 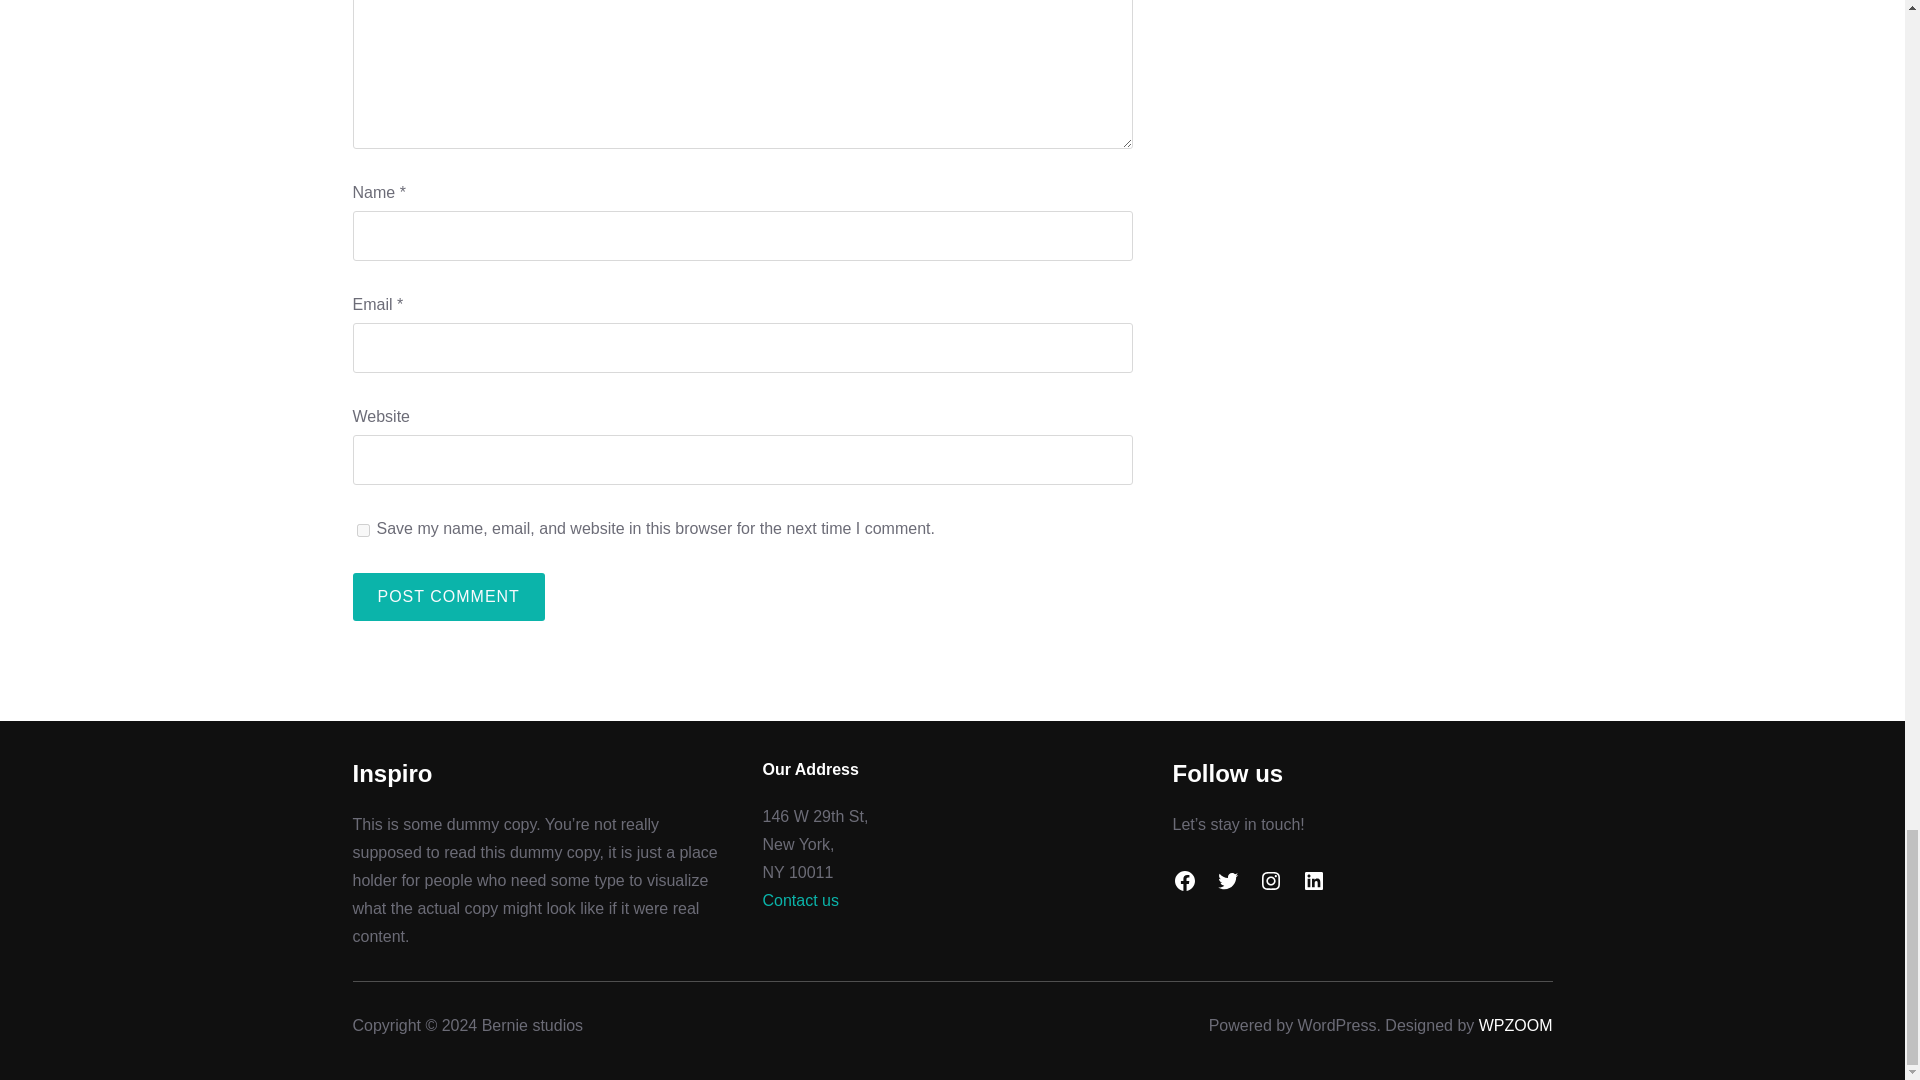 What do you see at coordinates (800, 900) in the screenshot?
I see `Contact us` at bounding box center [800, 900].